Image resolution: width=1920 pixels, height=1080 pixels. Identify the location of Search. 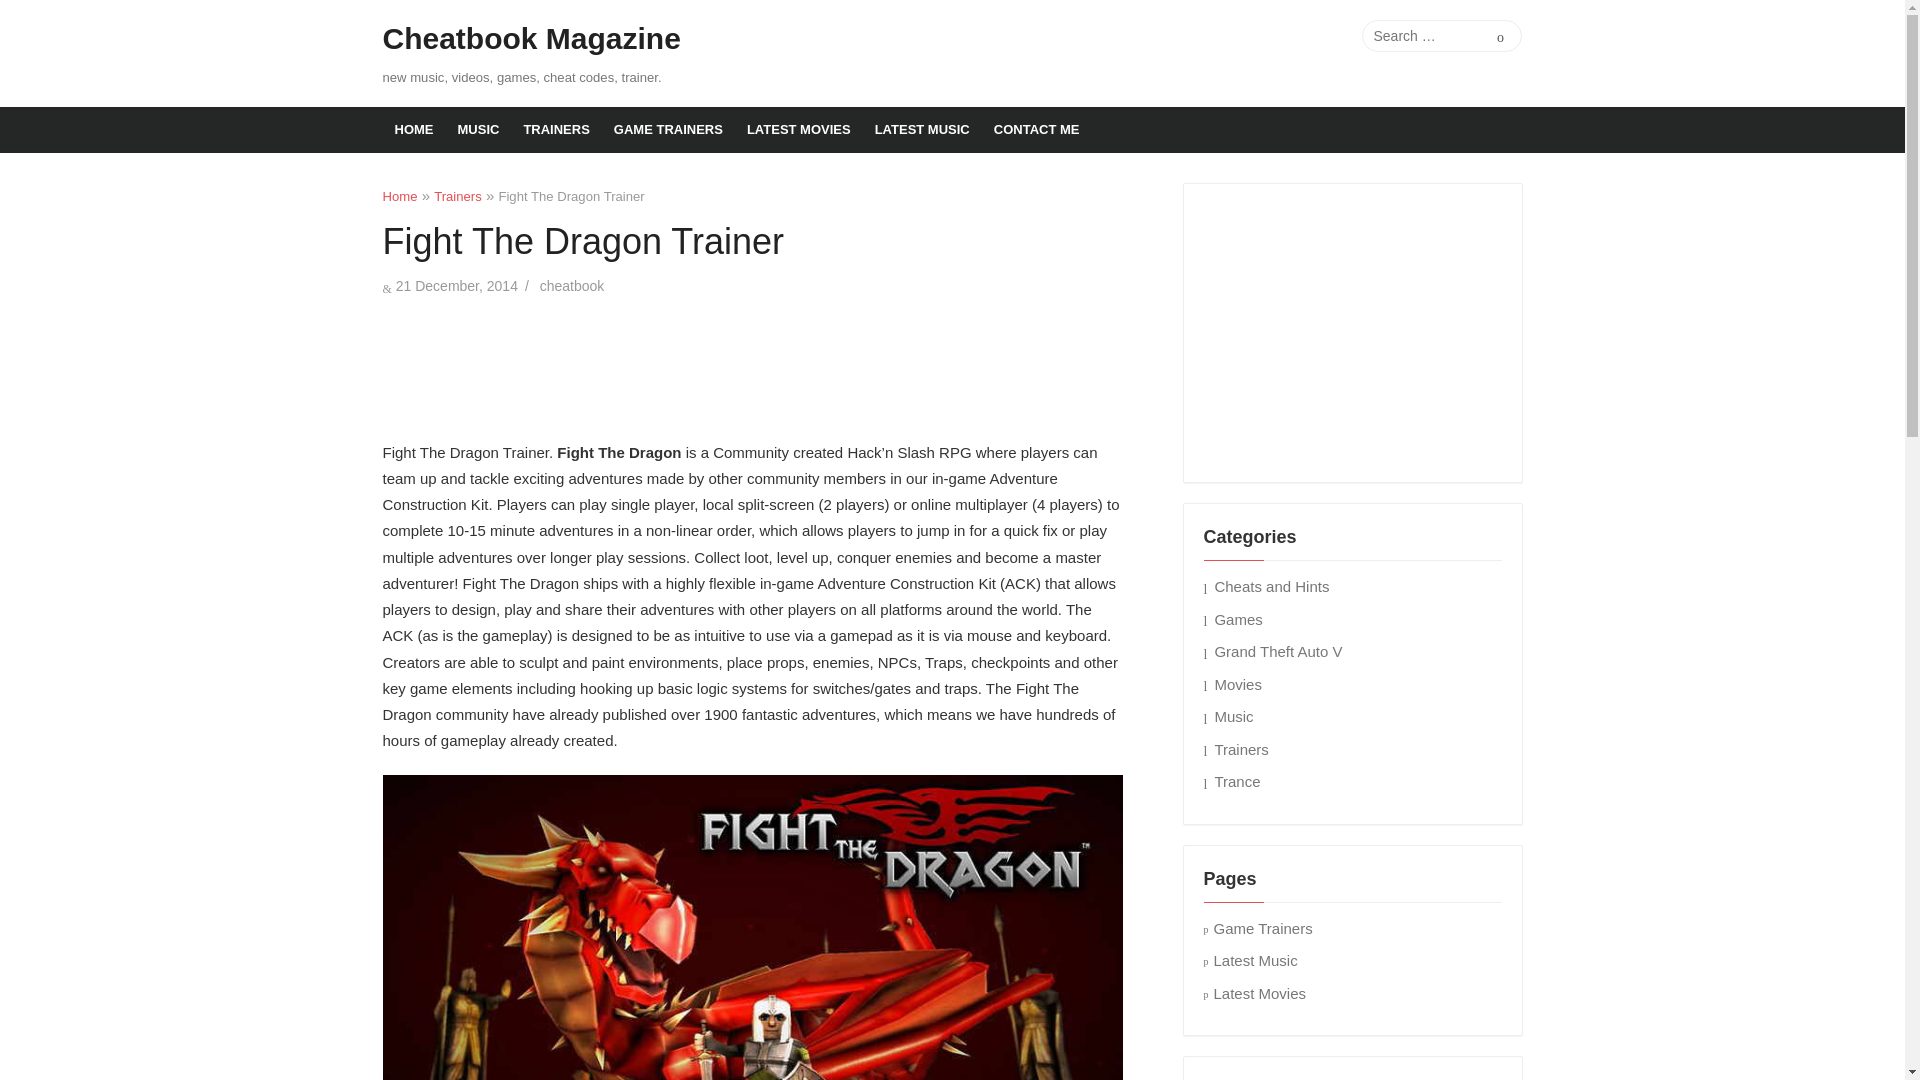
(1500, 35).